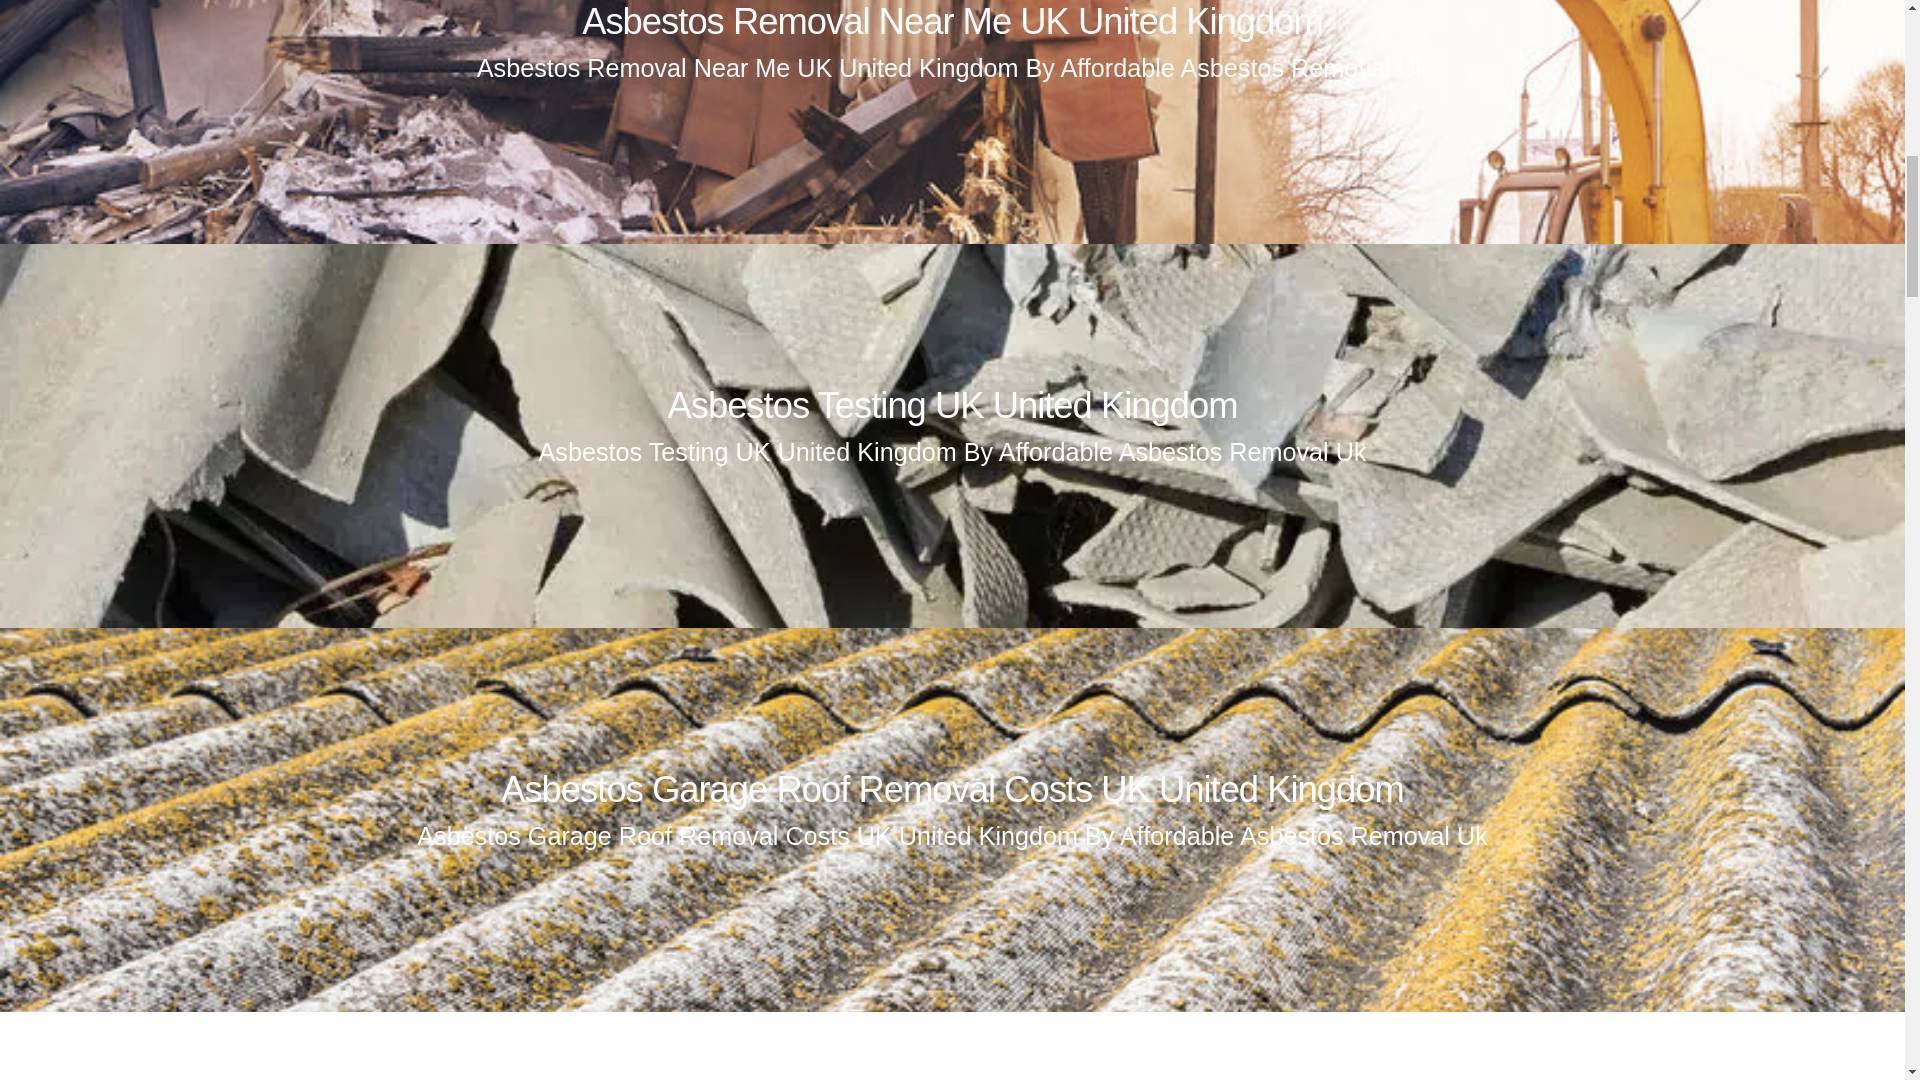  Describe the element at coordinates (952, 789) in the screenshot. I see `Asbestos Garage Roof Removal Costs UK United Kingdom` at that location.